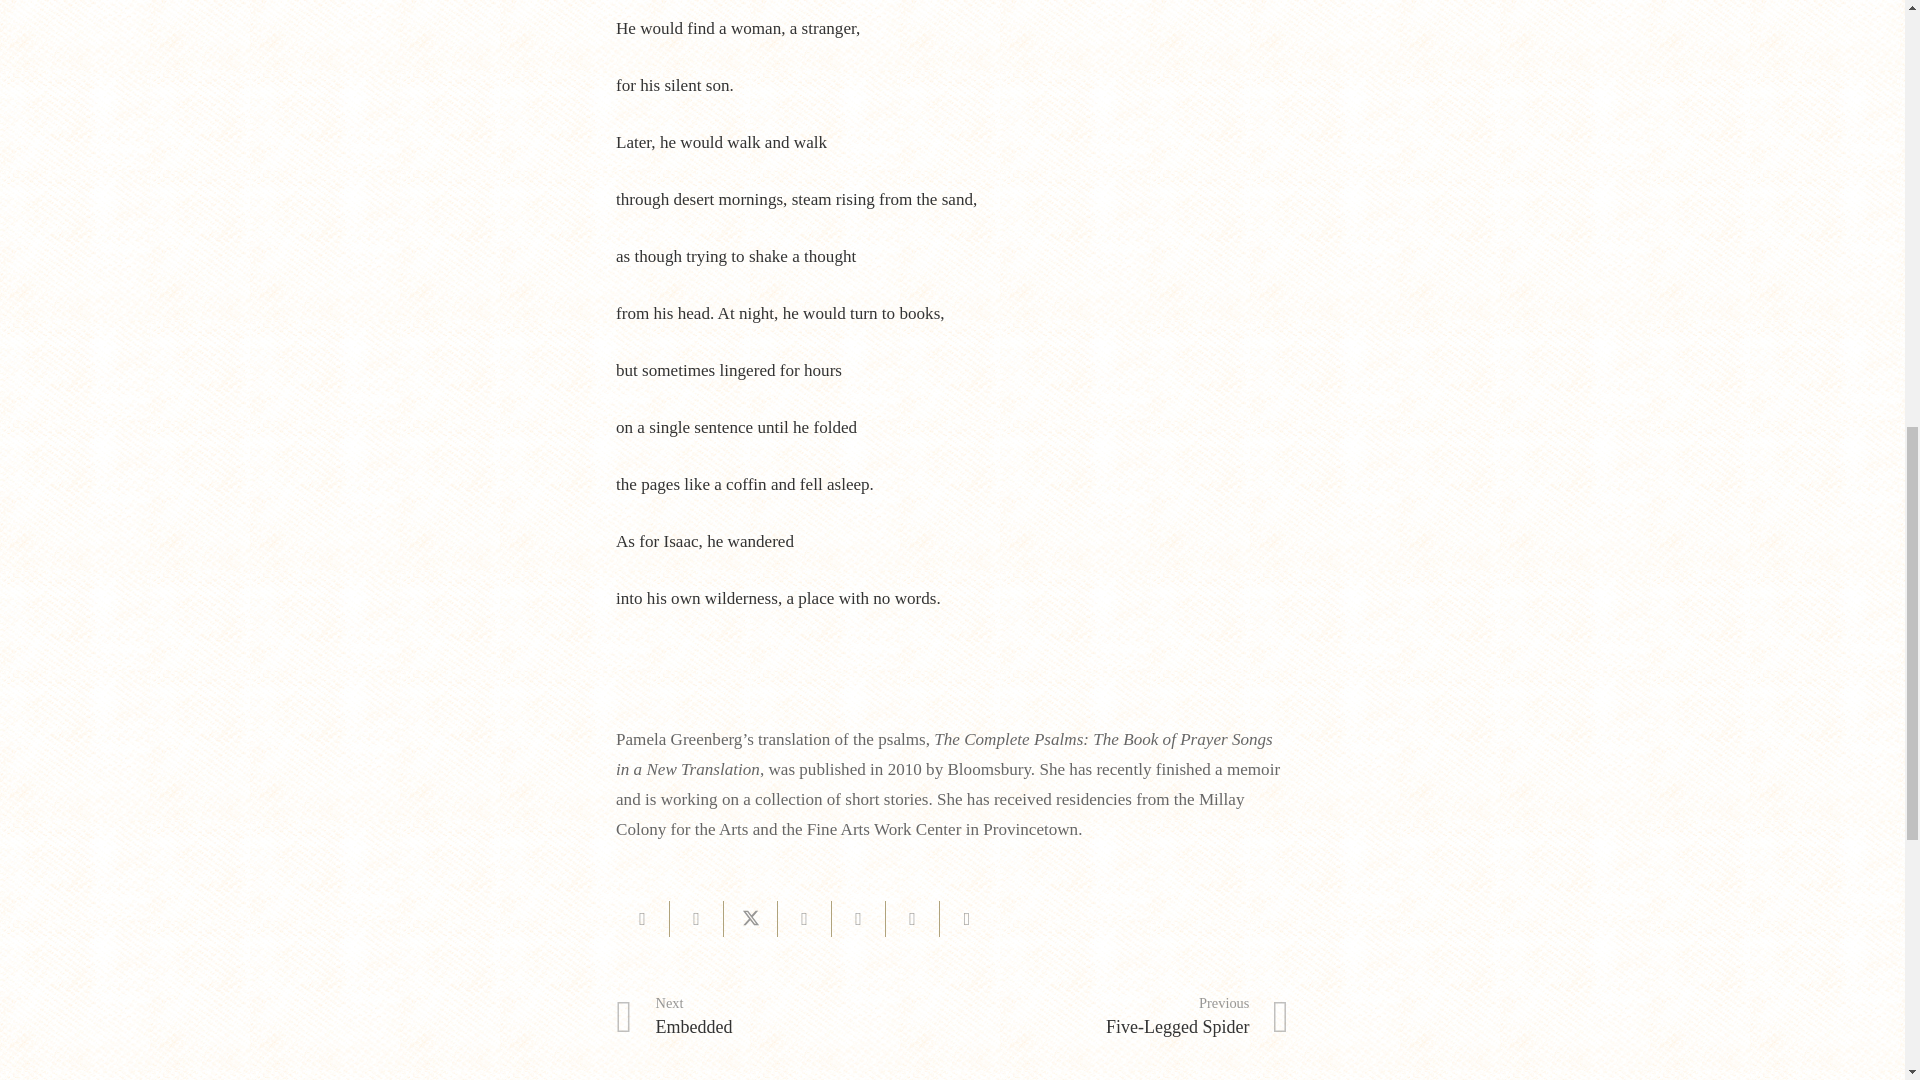 The image size is (1920, 1080). I want to click on Embedded, so click(804, 918).